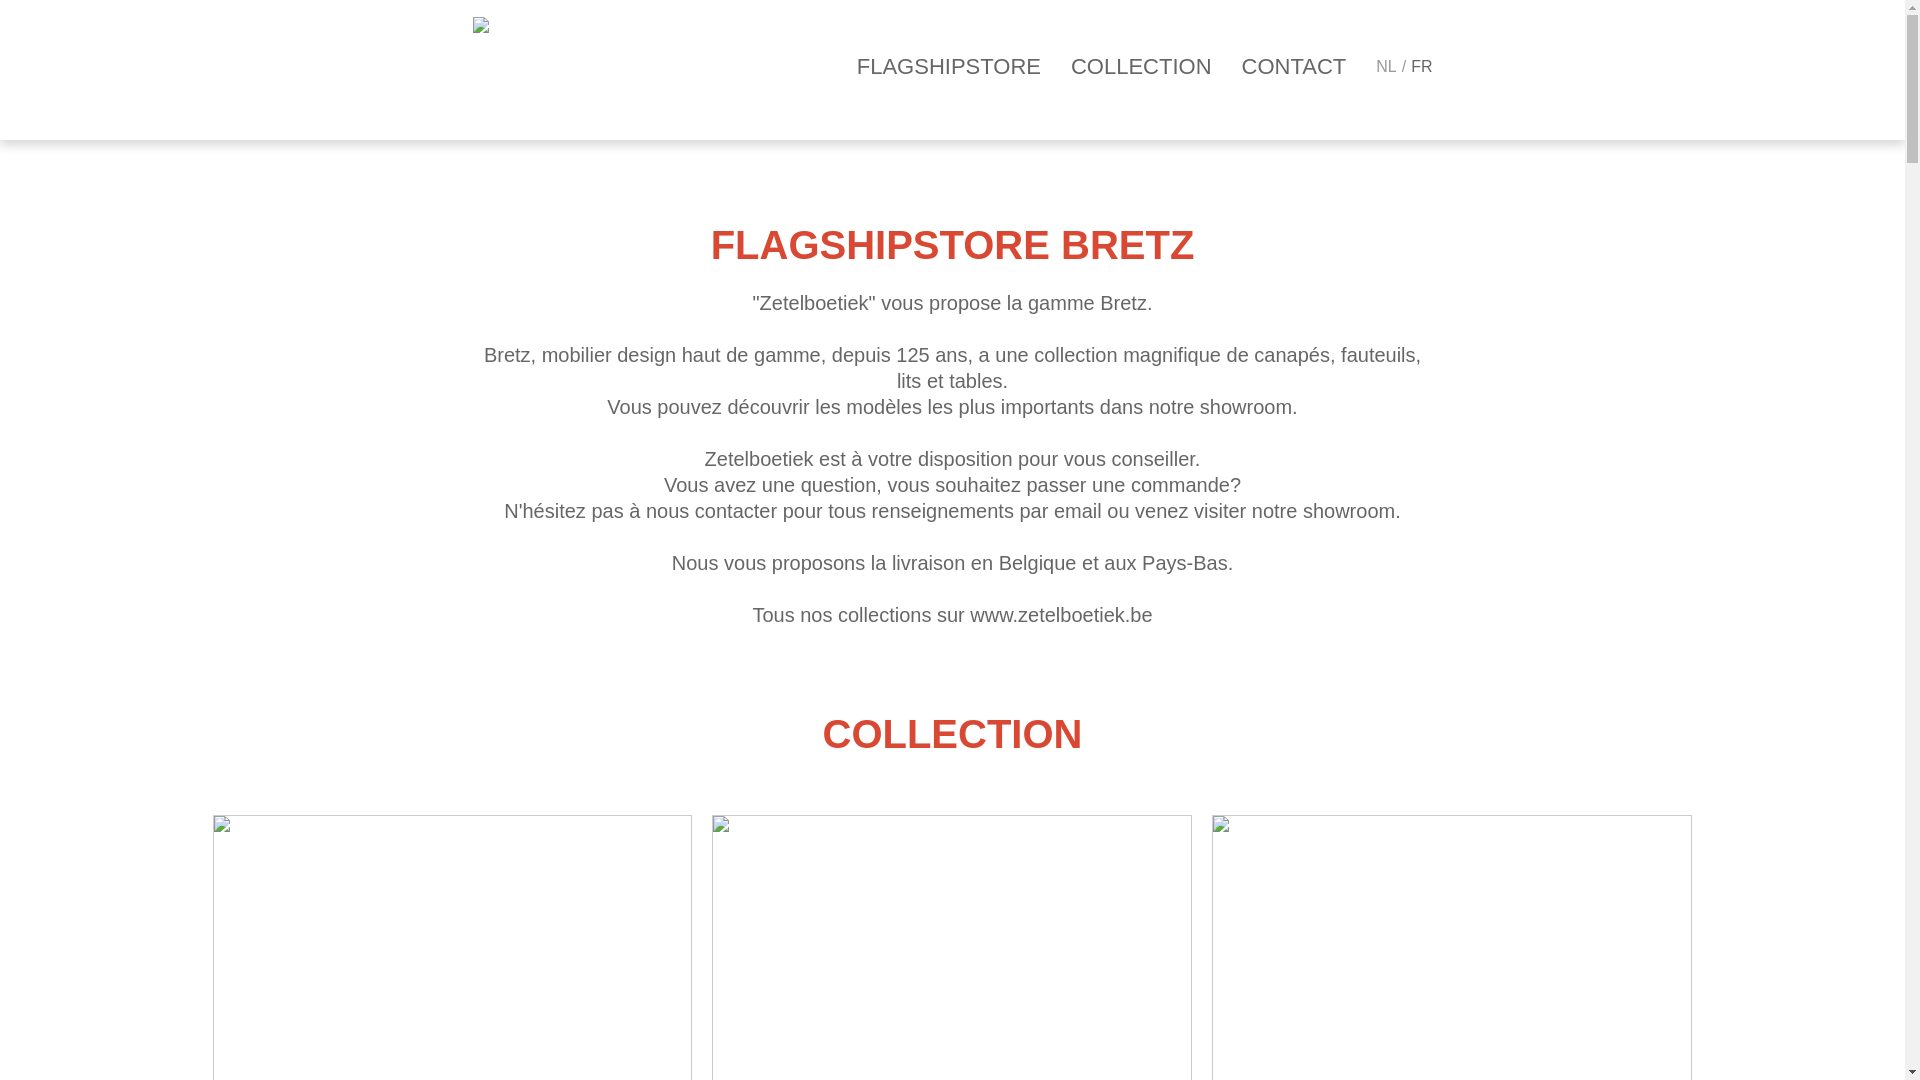 This screenshot has height=1080, width=1920. What do you see at coordinates (1294, 67) in the screenshot?
I see `CONTACT` at bounding box center [1294, 67].